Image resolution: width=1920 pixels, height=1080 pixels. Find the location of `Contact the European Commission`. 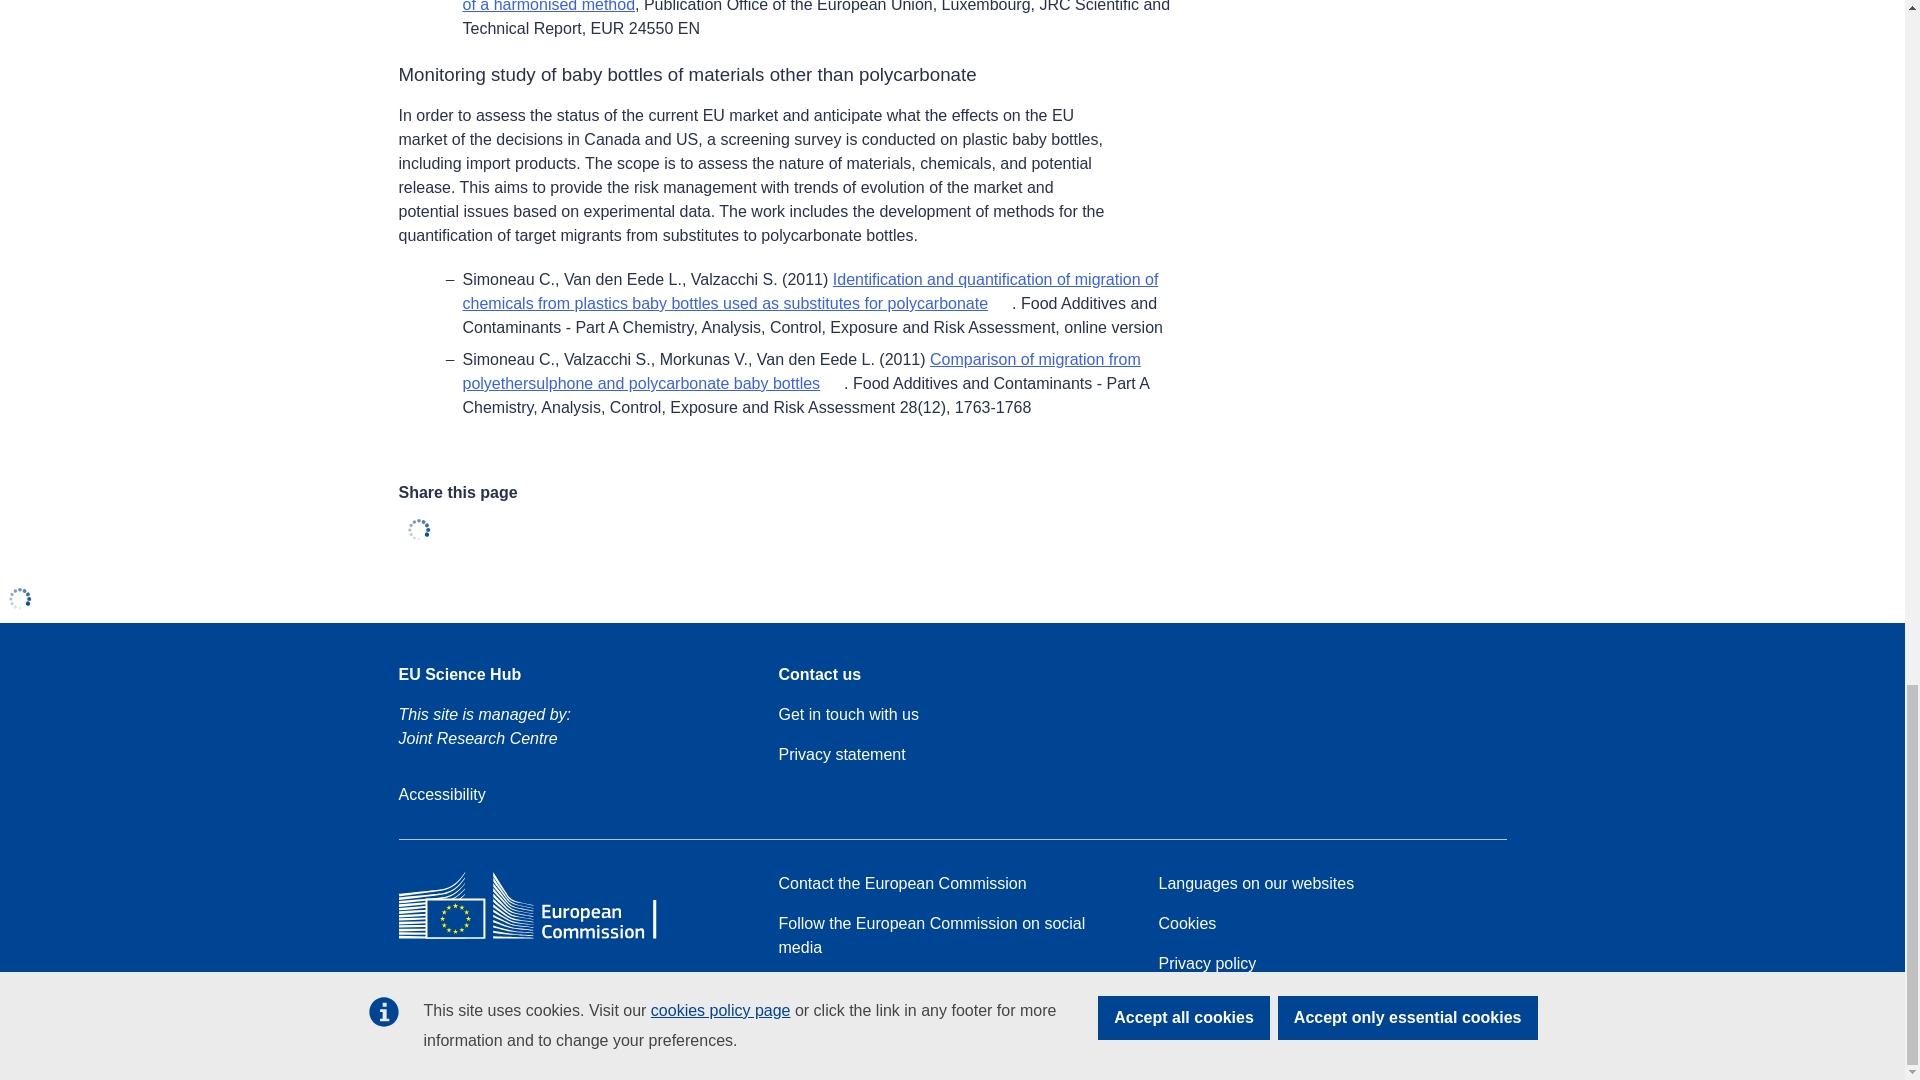

Contact the European Commission is located at coordinates (901, 884).